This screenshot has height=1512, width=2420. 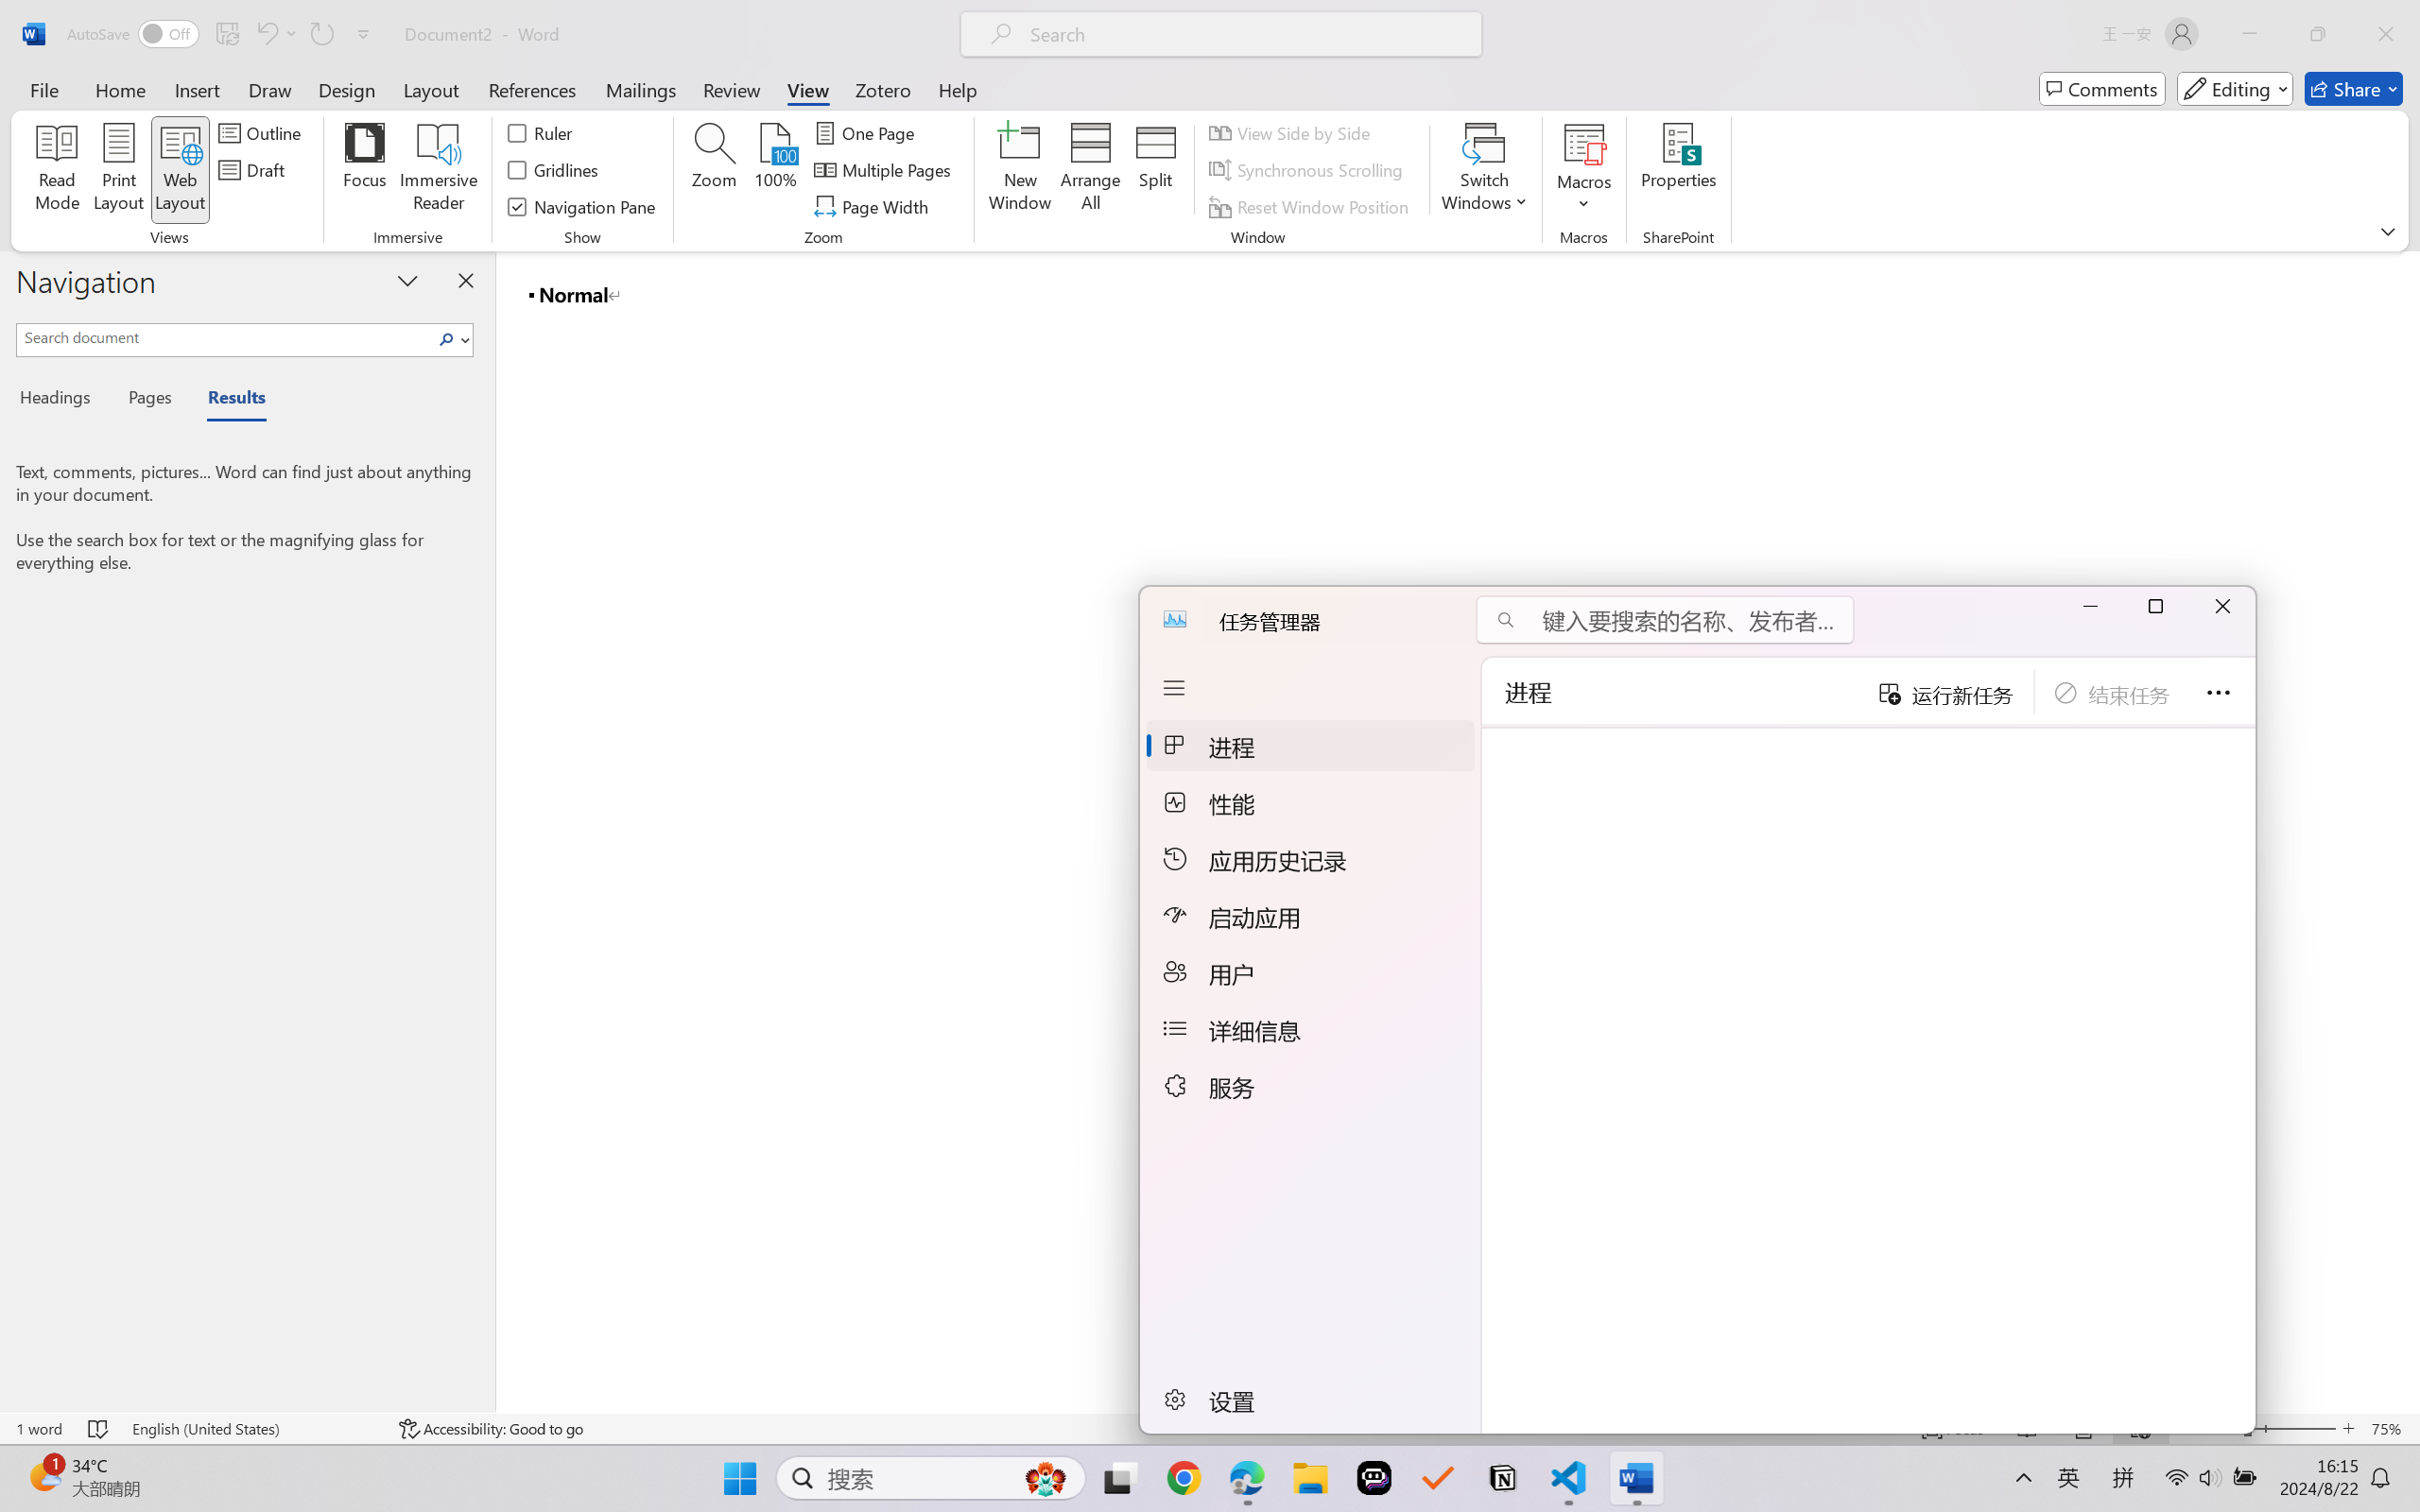 What do you see at coordinates (38, 1429) in the screenshot?
I see `Word Count 1 word` at bounding box center [38, 1429].